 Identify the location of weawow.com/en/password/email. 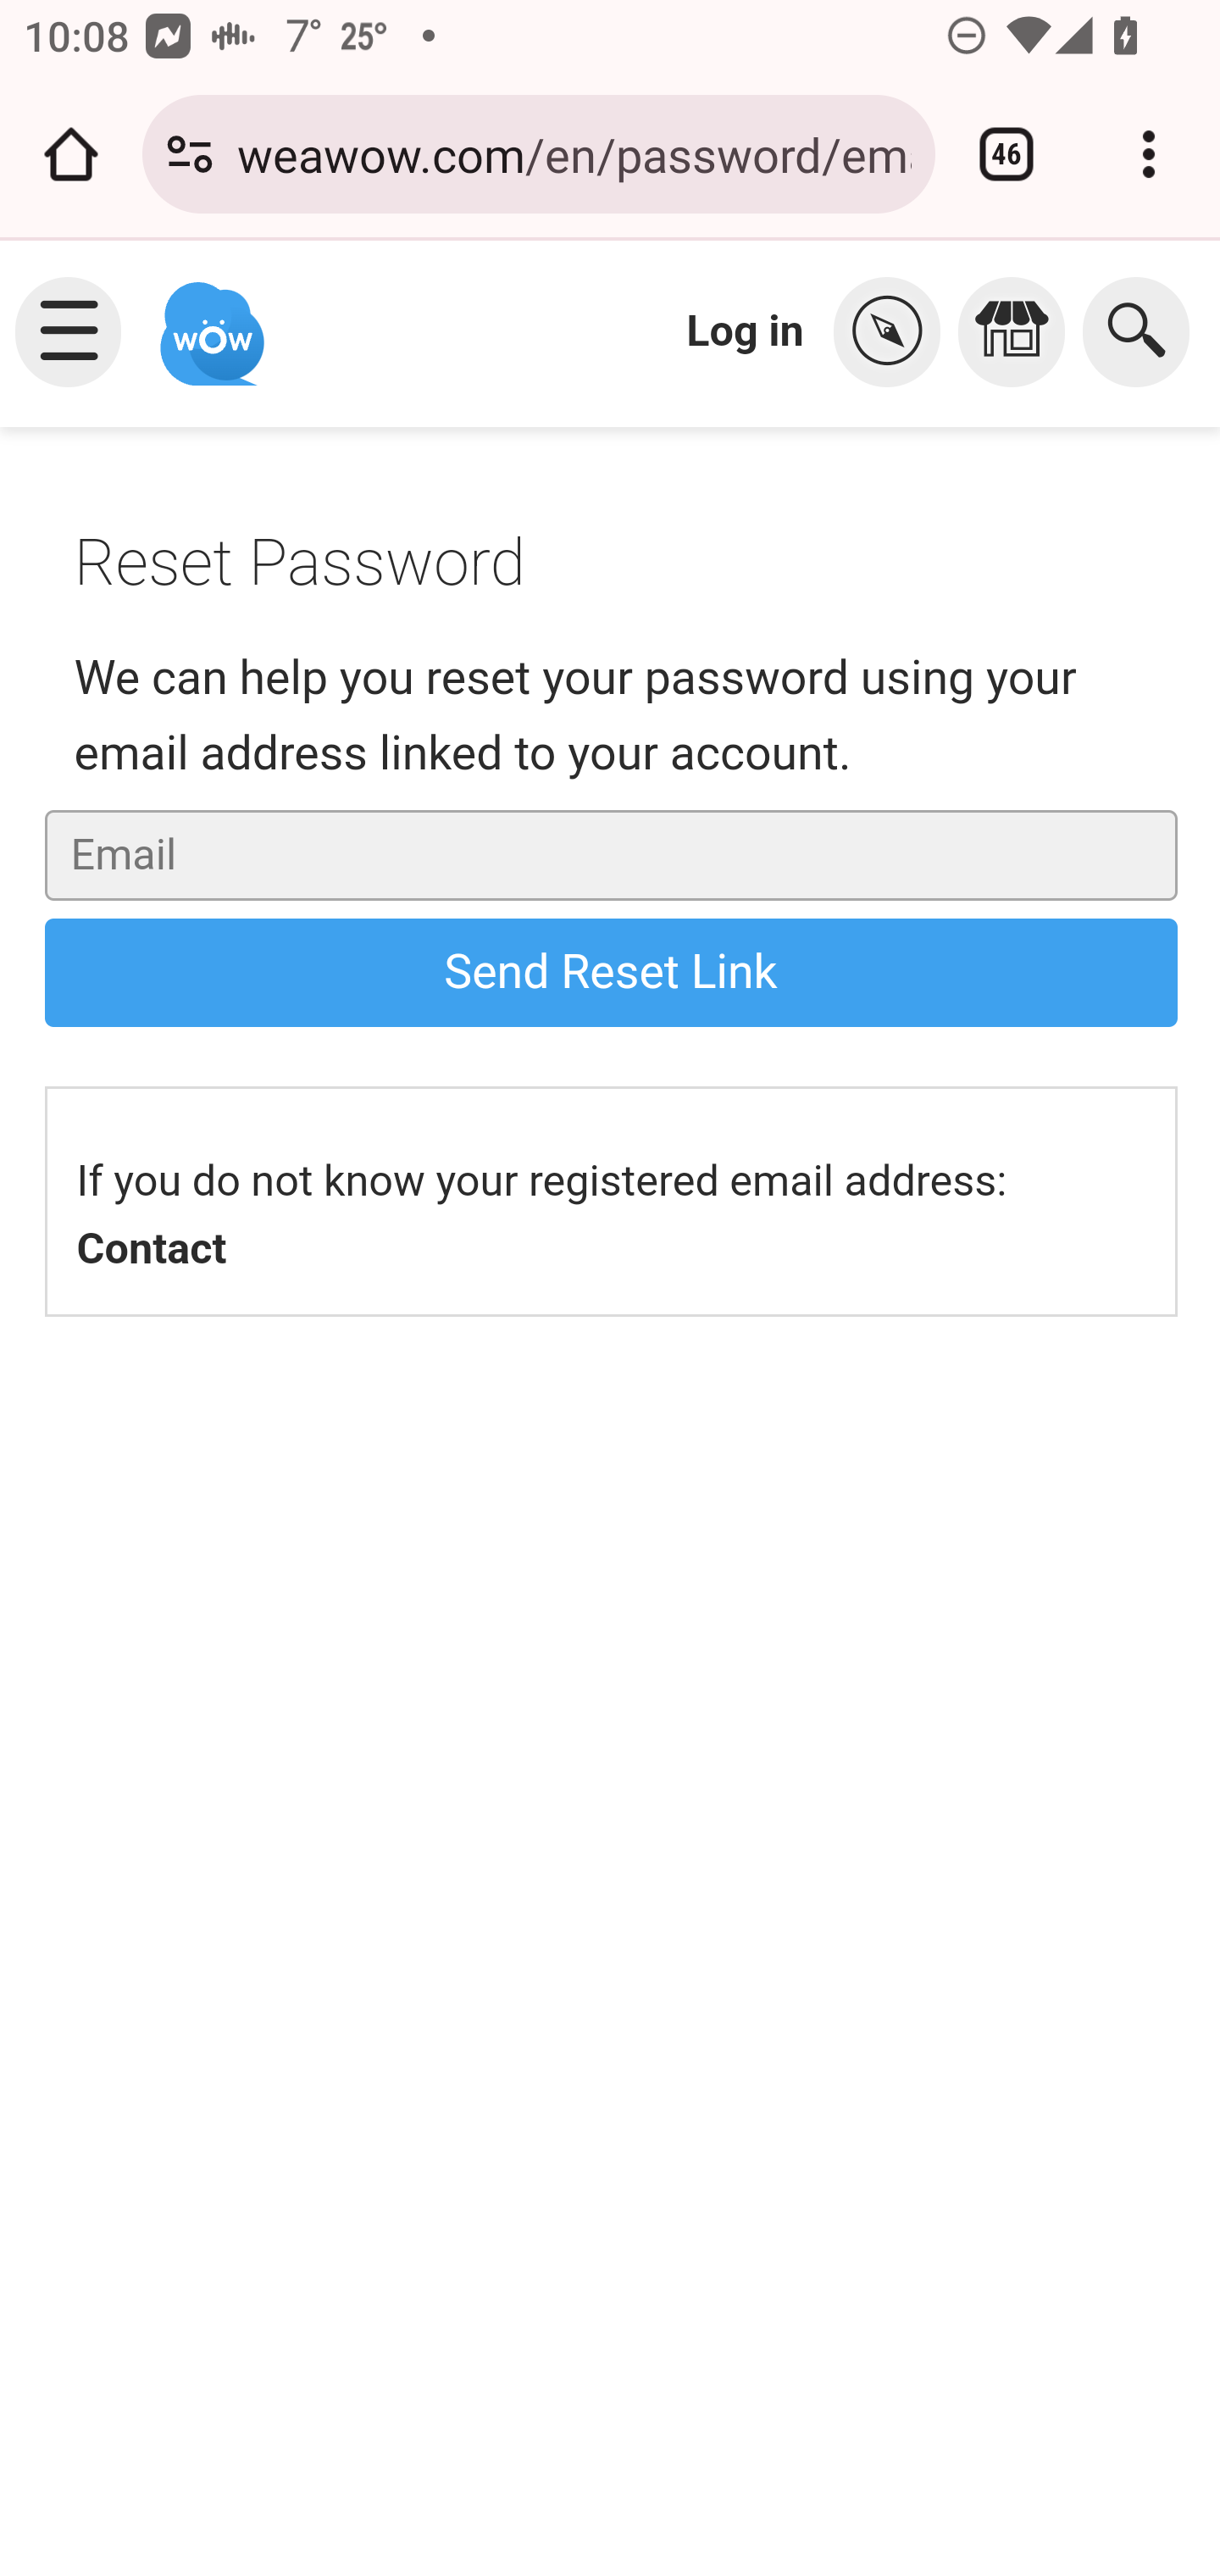
(574, 153).